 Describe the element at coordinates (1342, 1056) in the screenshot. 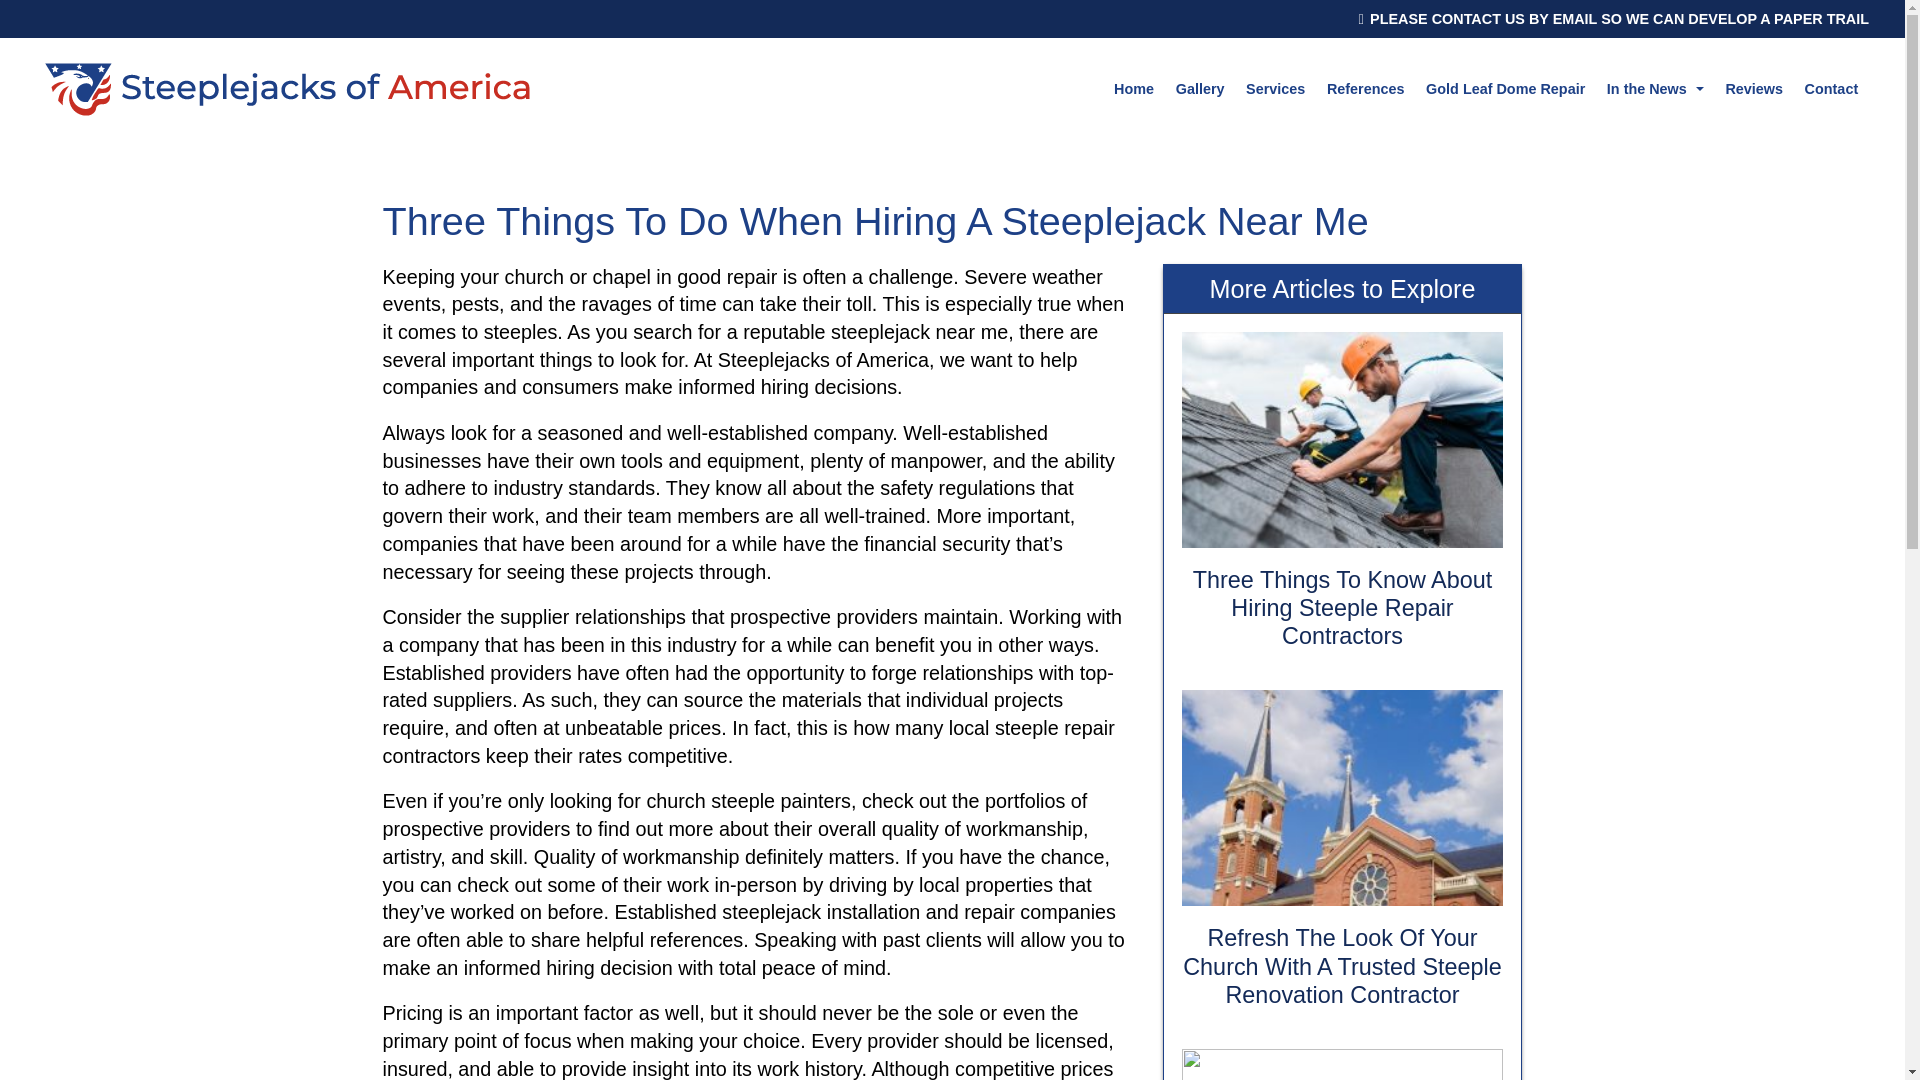

I see `Schedule Steeple Repair Services You Can Trust` at that location.